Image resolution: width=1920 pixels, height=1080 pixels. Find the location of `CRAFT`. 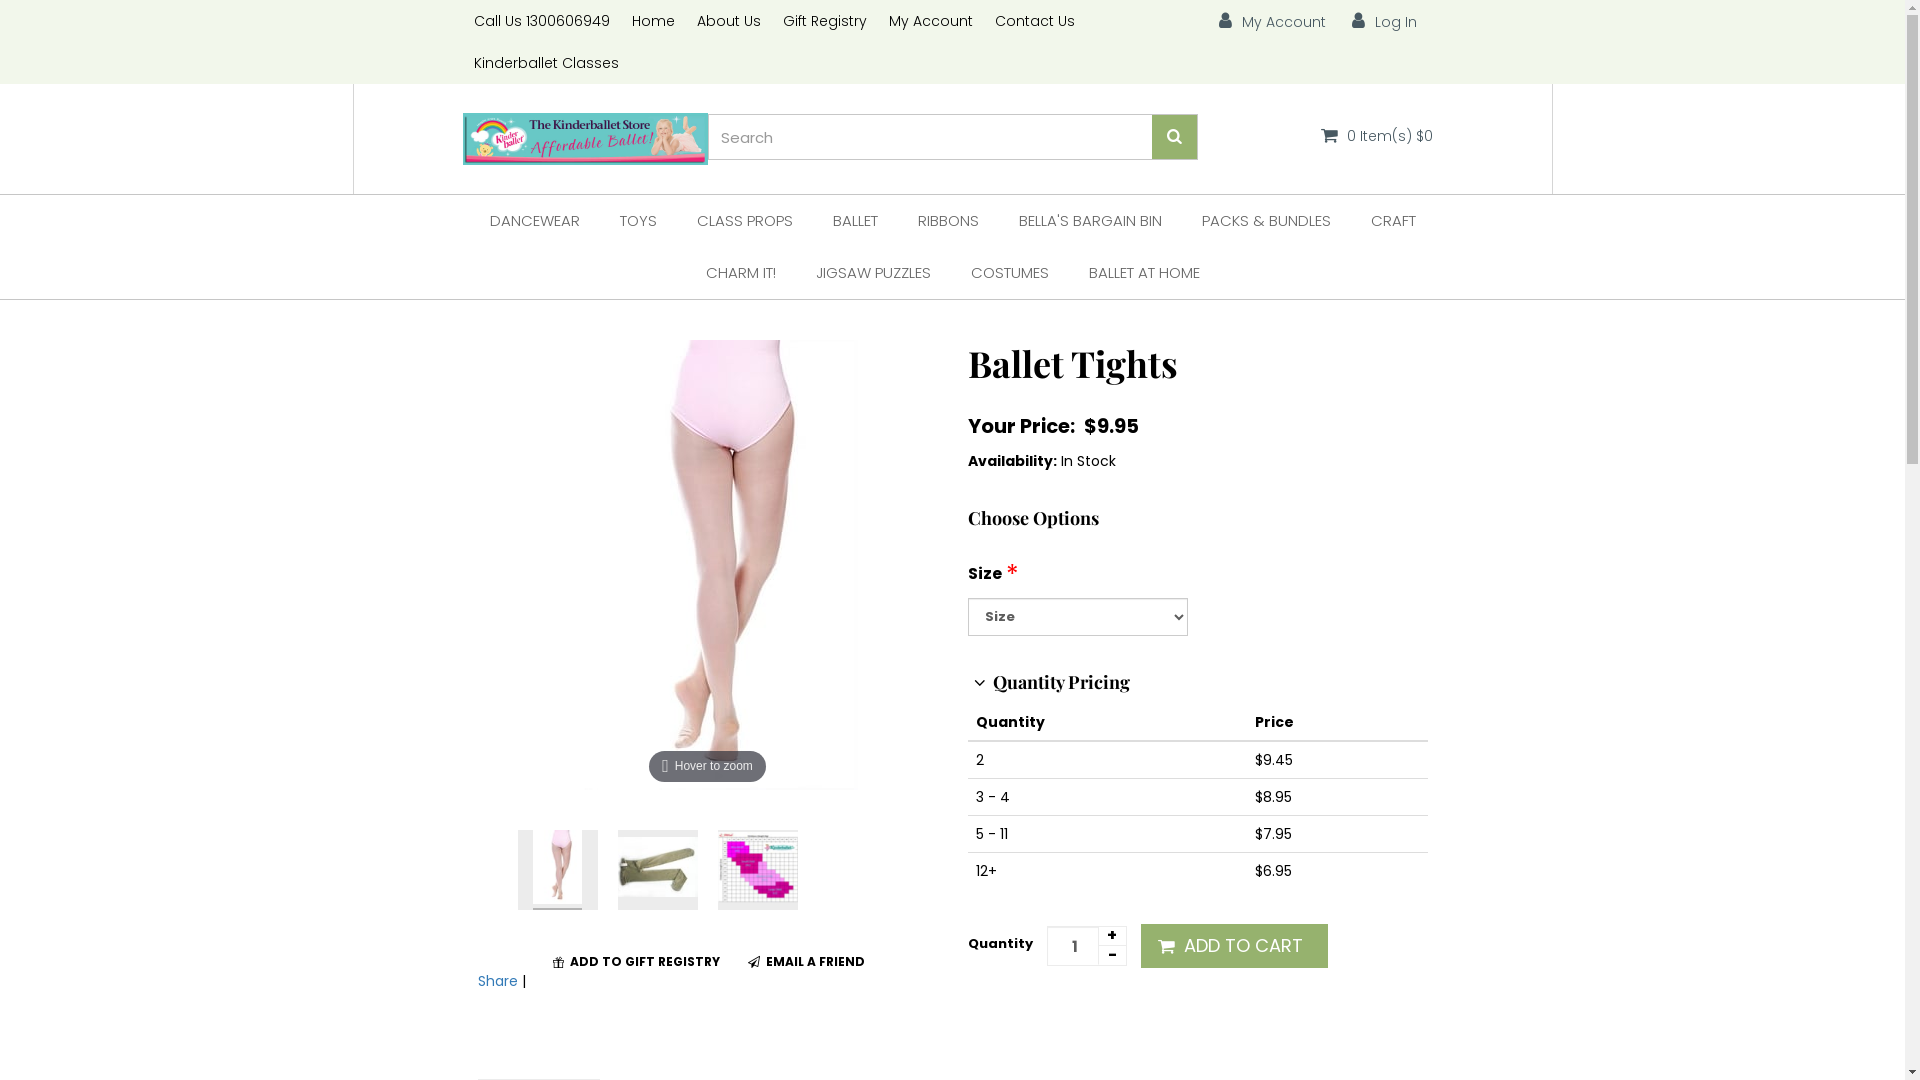

CRAFT is located at coordinates (1392, 221).